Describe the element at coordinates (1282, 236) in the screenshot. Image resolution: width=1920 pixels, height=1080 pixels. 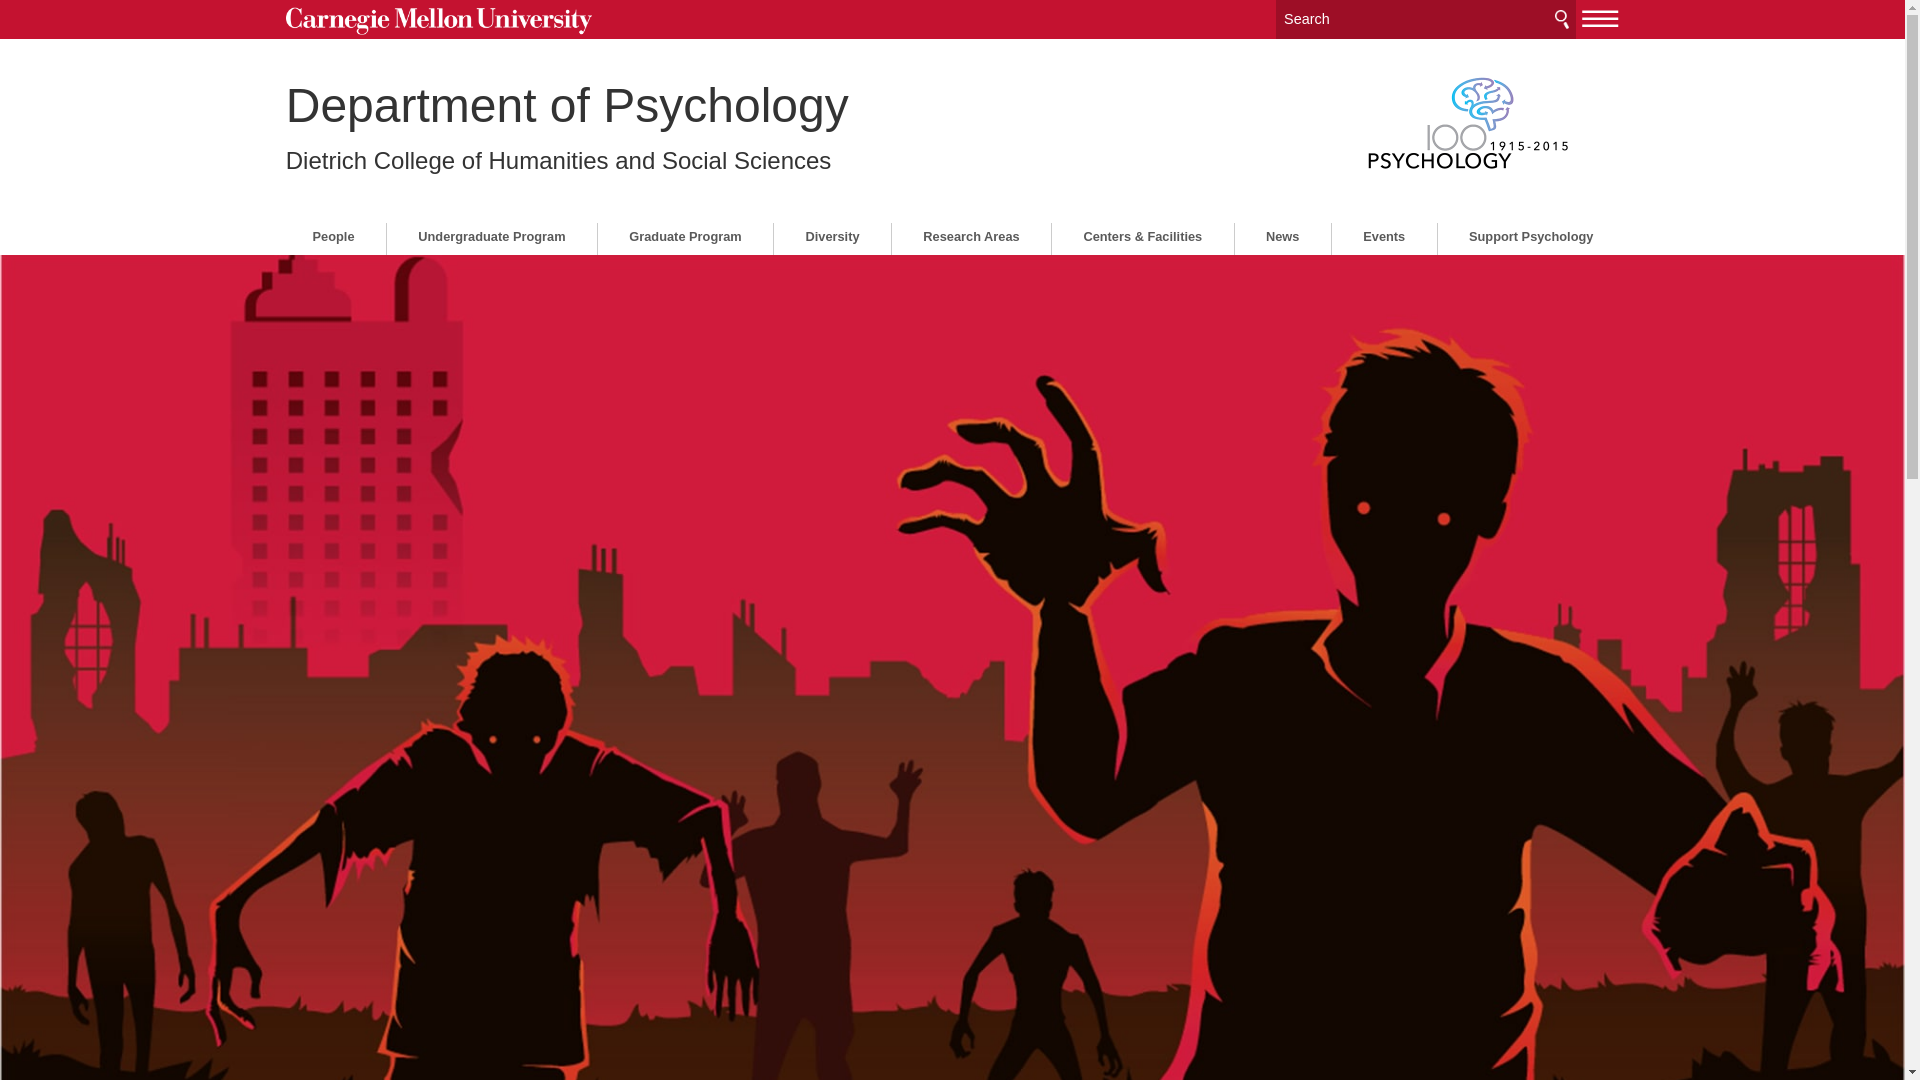
I see `News` at that location.